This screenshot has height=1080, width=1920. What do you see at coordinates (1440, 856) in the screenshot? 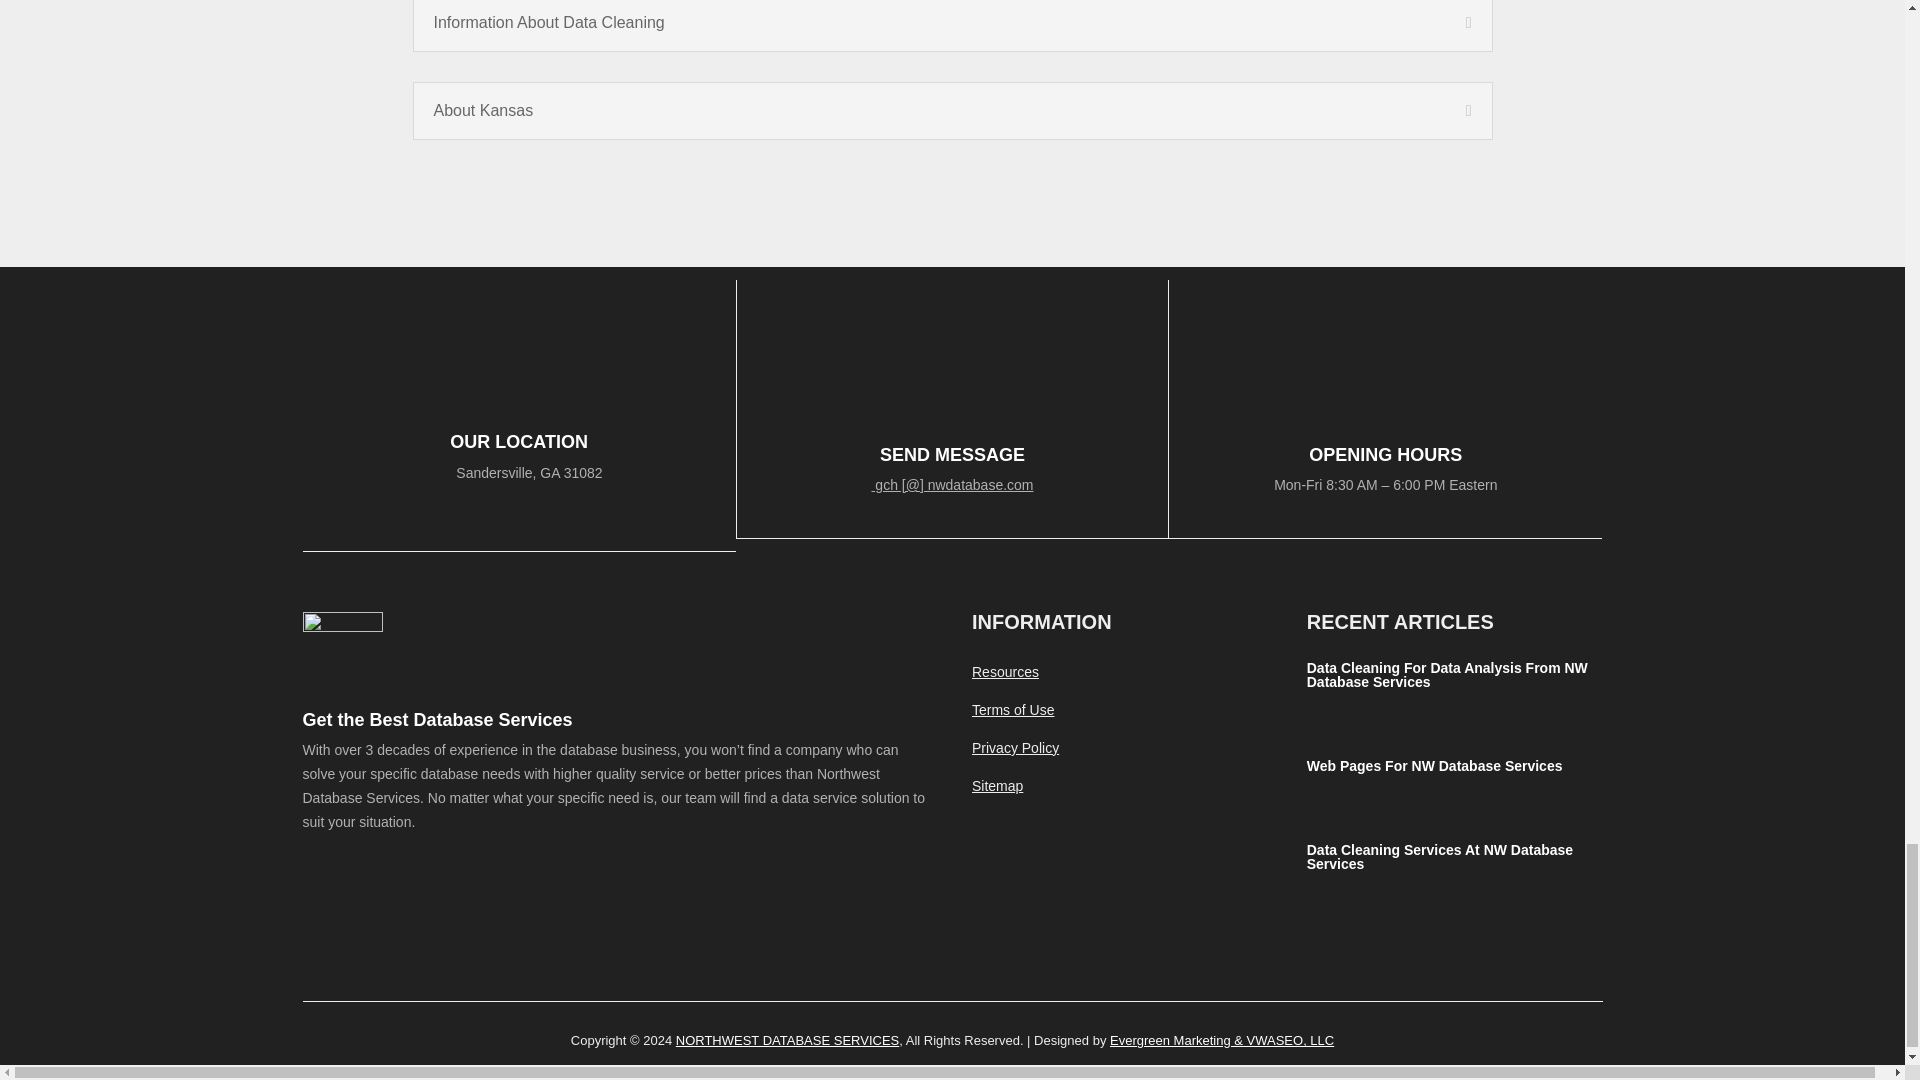
I see `Data Cleaning Services At NW Database Services` at bounding box center [1440, 856].